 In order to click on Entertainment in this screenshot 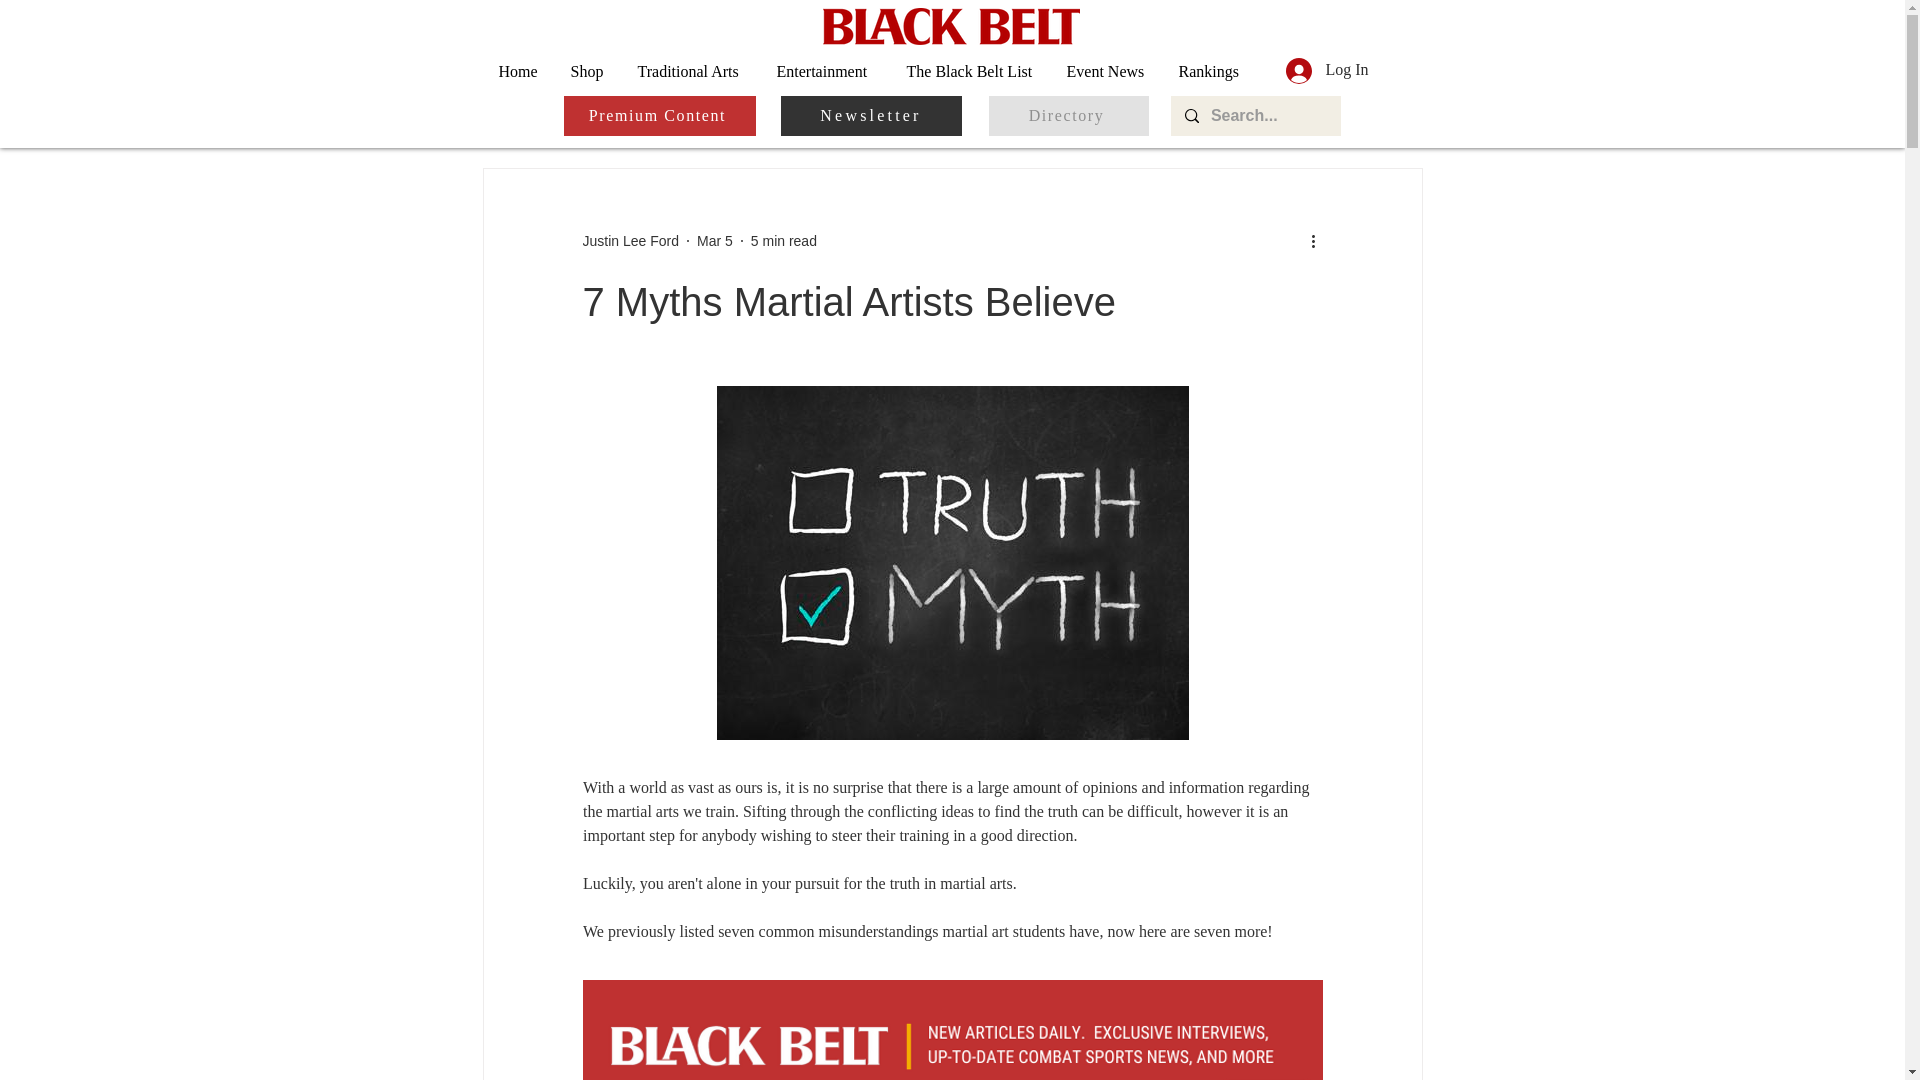, I will do `click(827, 70)`.